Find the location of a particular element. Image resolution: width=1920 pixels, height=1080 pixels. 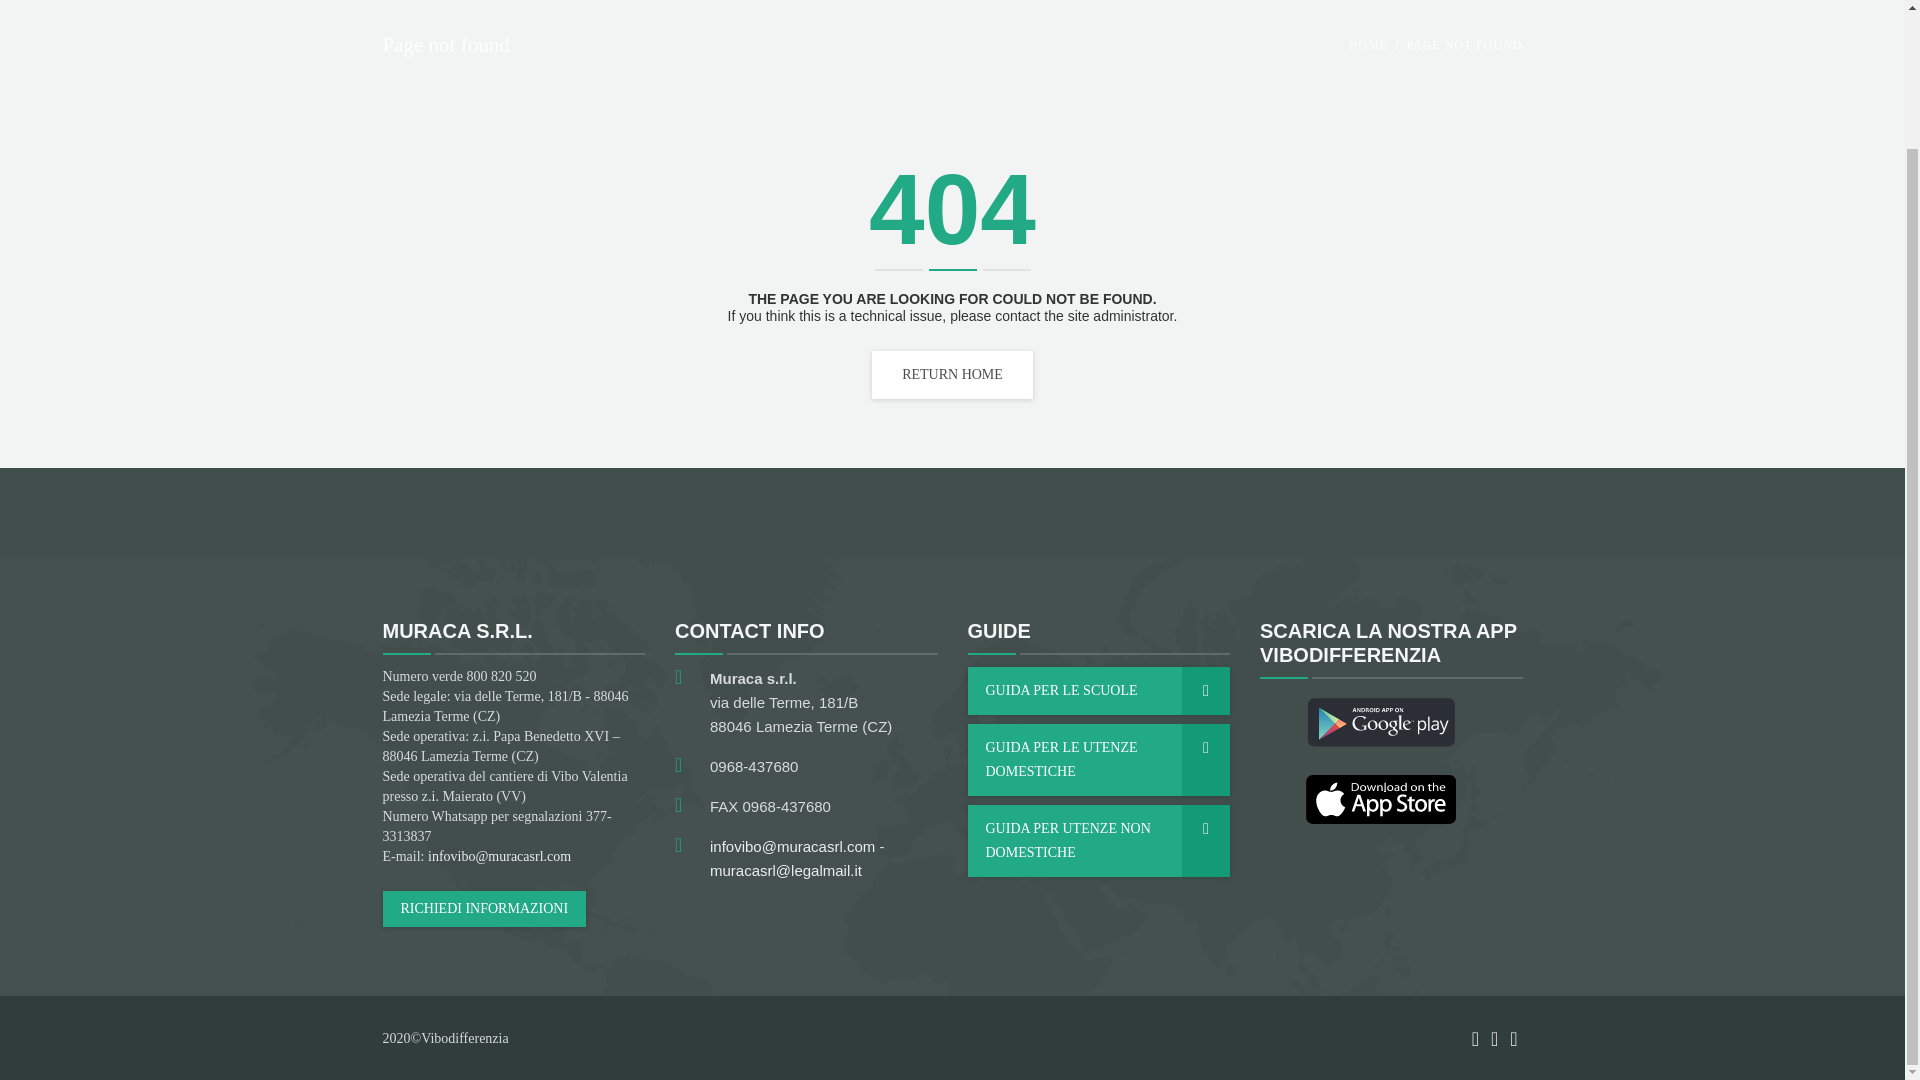

GUIDA PER UTENZE NON DOMESTICHE is located at coordinates (1098, 840).